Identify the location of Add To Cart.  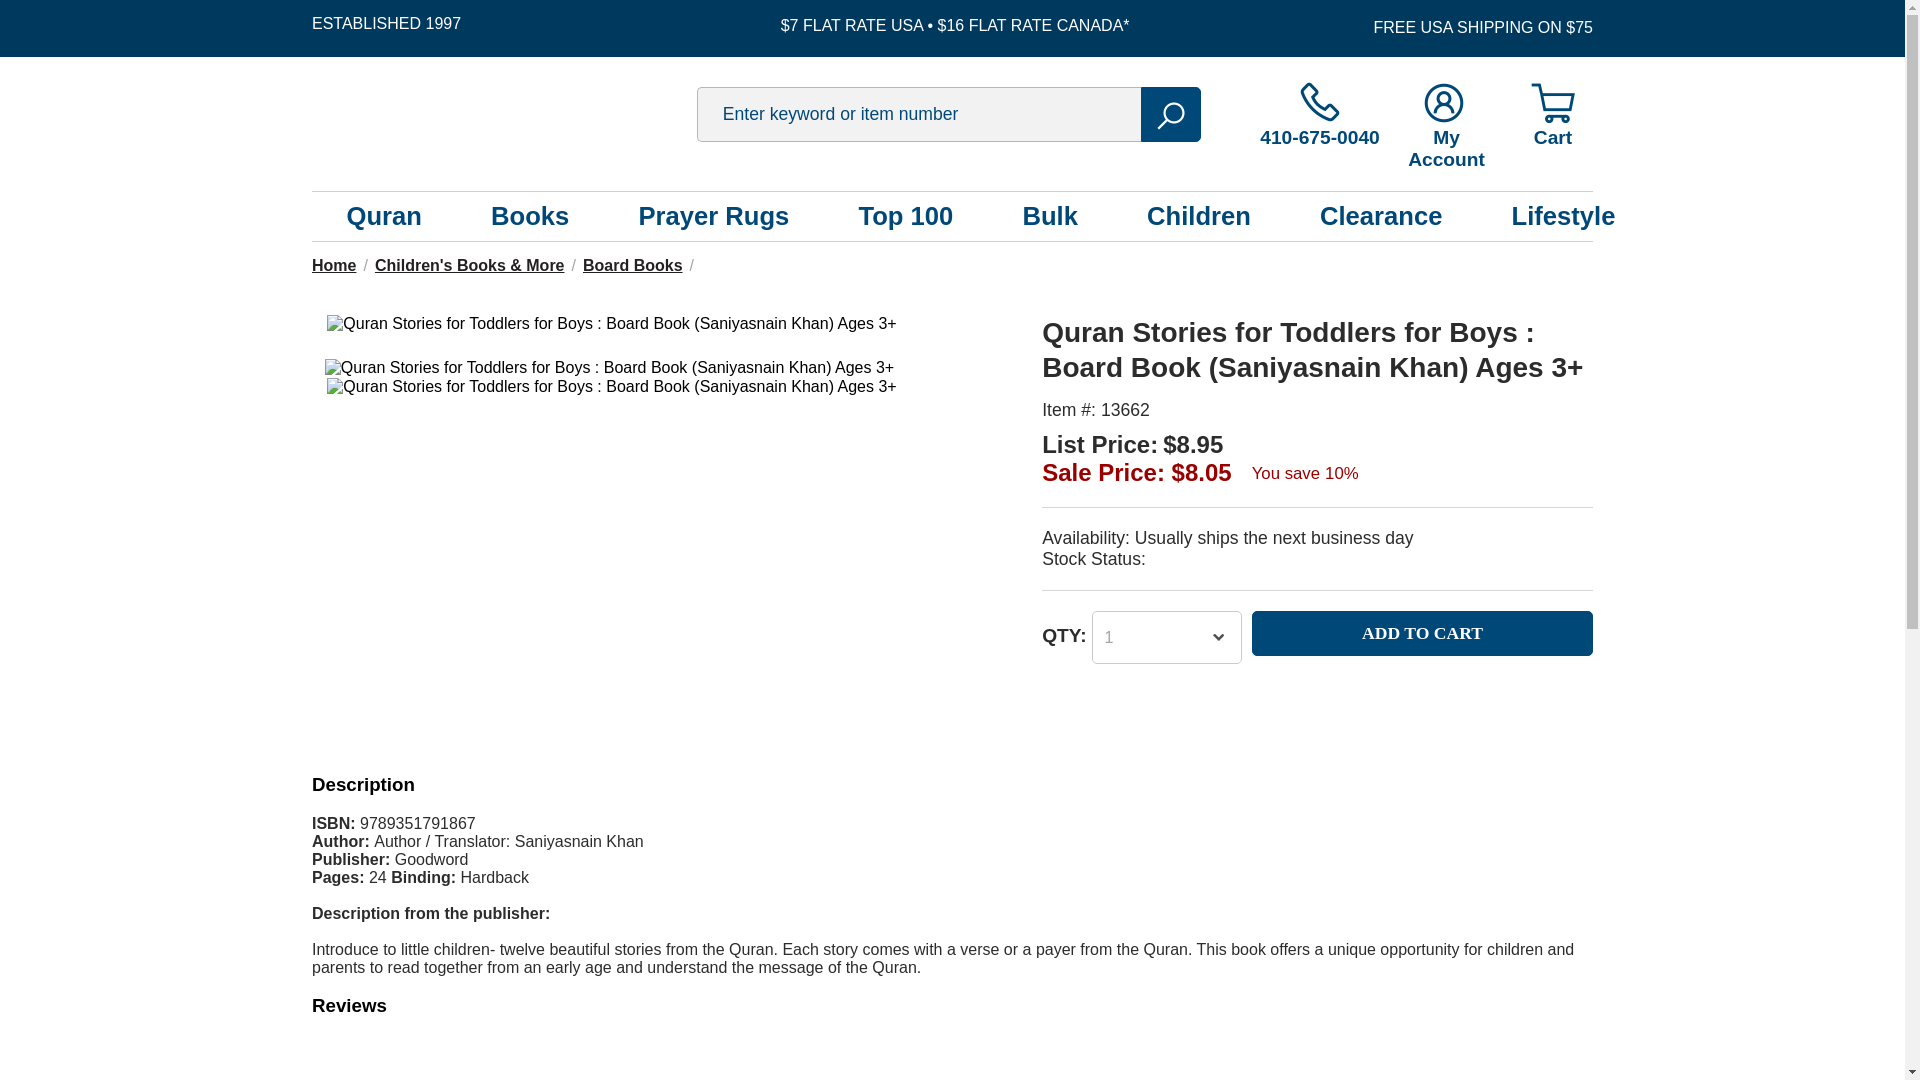
(1422, 633).